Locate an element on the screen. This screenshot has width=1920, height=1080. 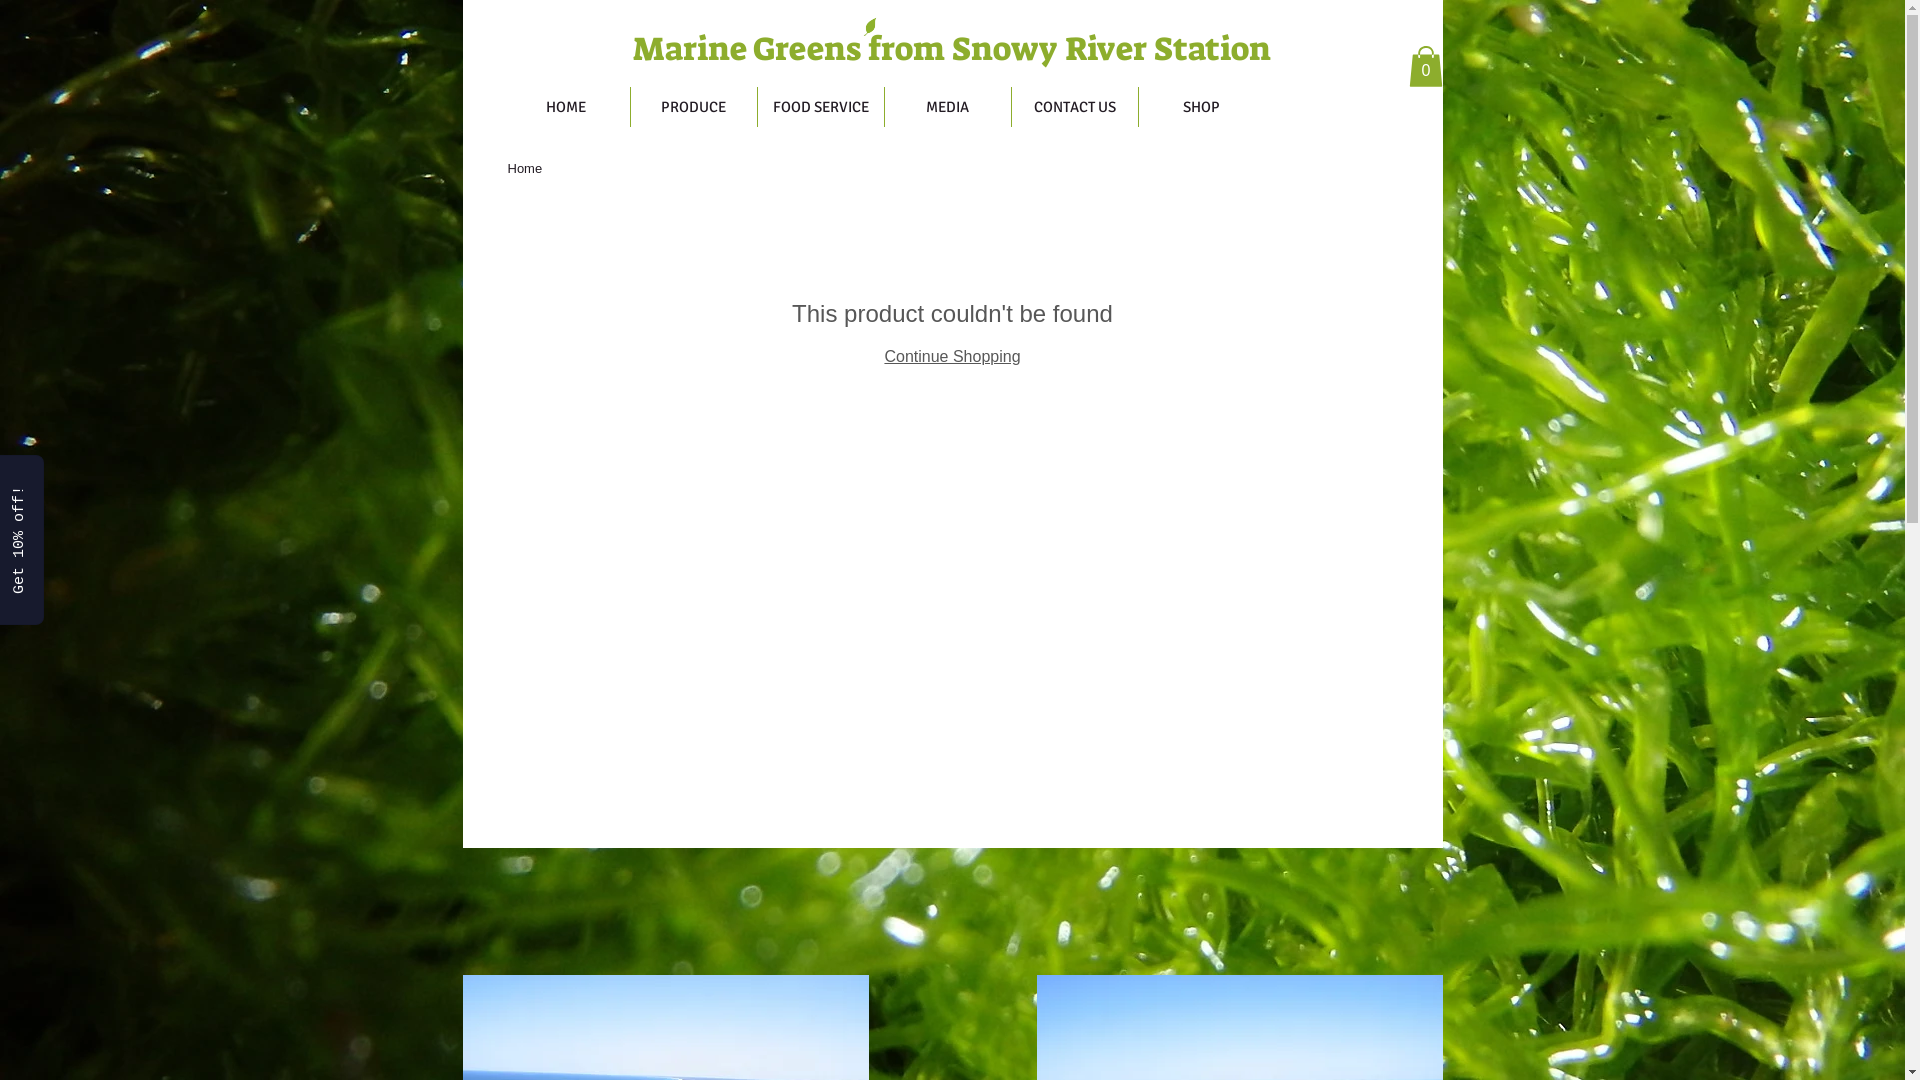
FOOD SERVICE is located at coordinates (821, 107).